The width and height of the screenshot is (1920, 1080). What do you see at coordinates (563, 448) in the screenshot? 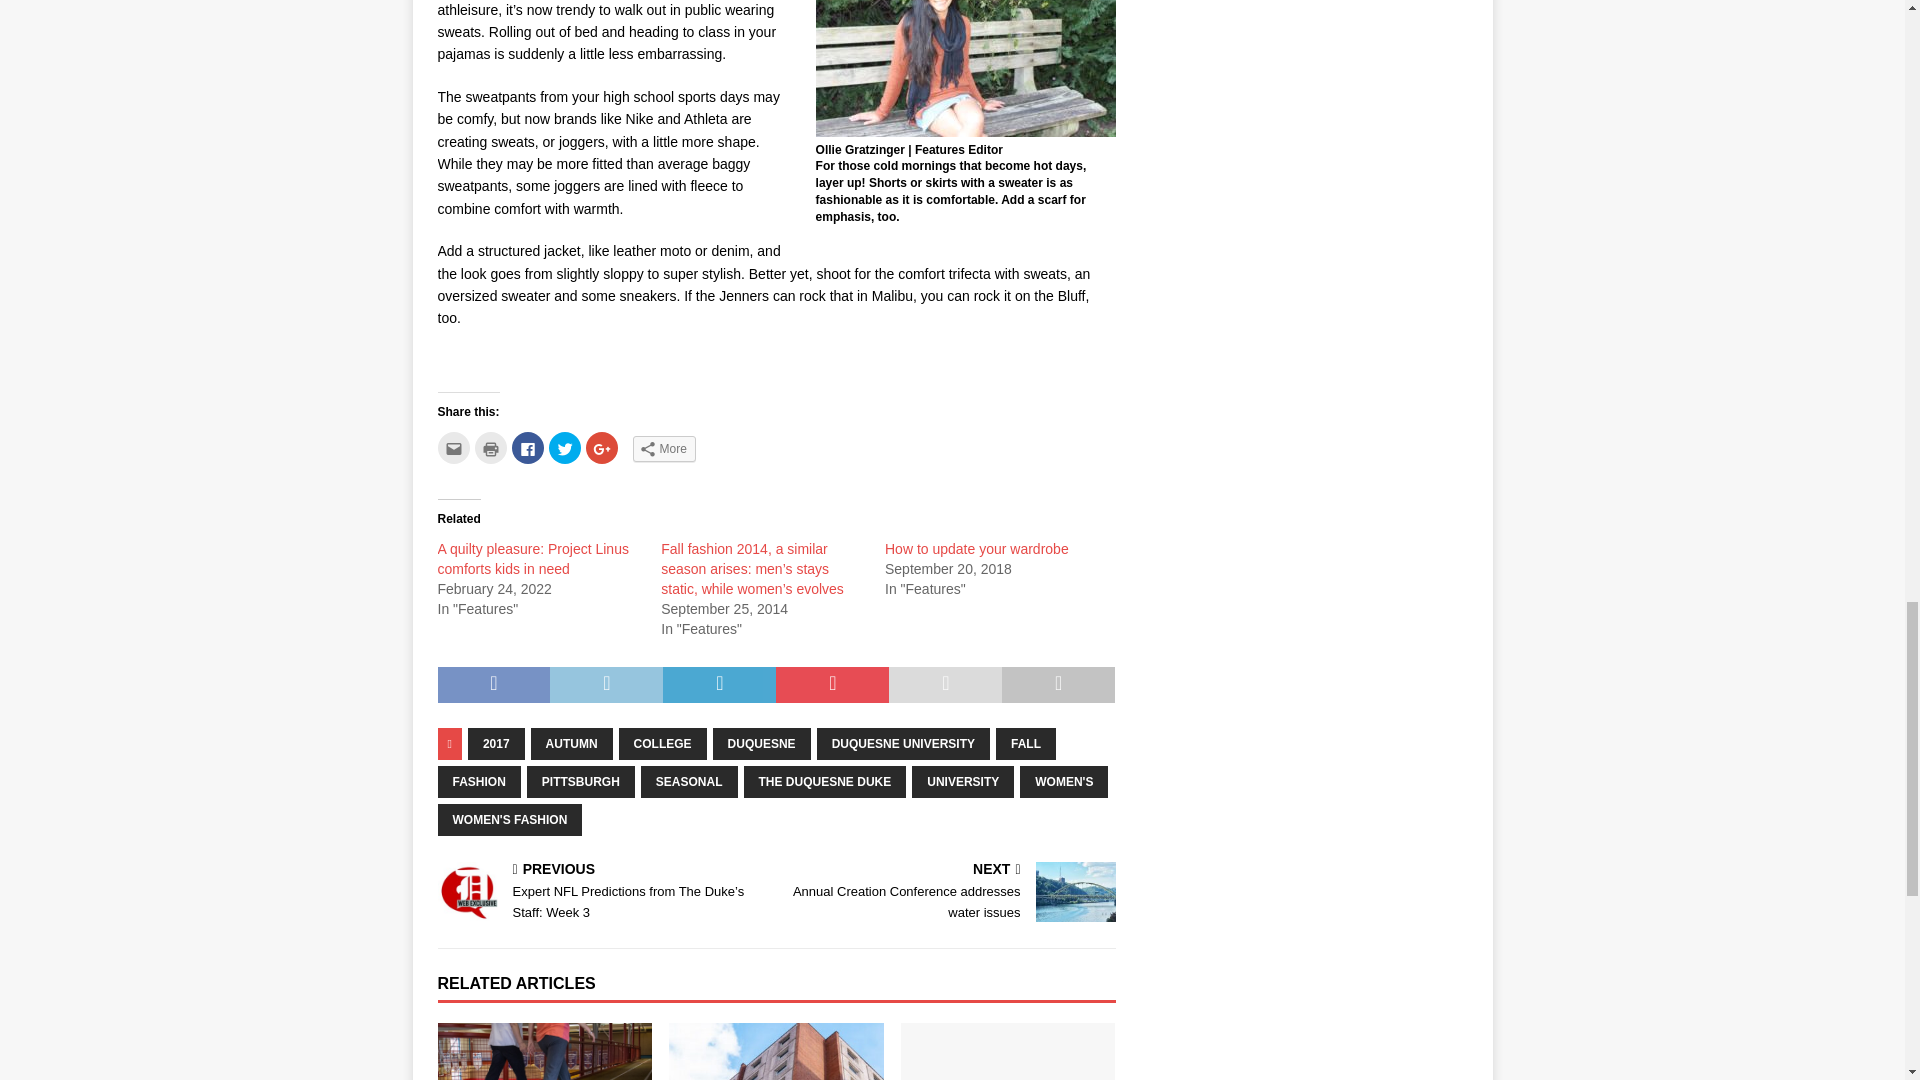
I see `Click to share on Twitter` at bounding box center [563, 448].